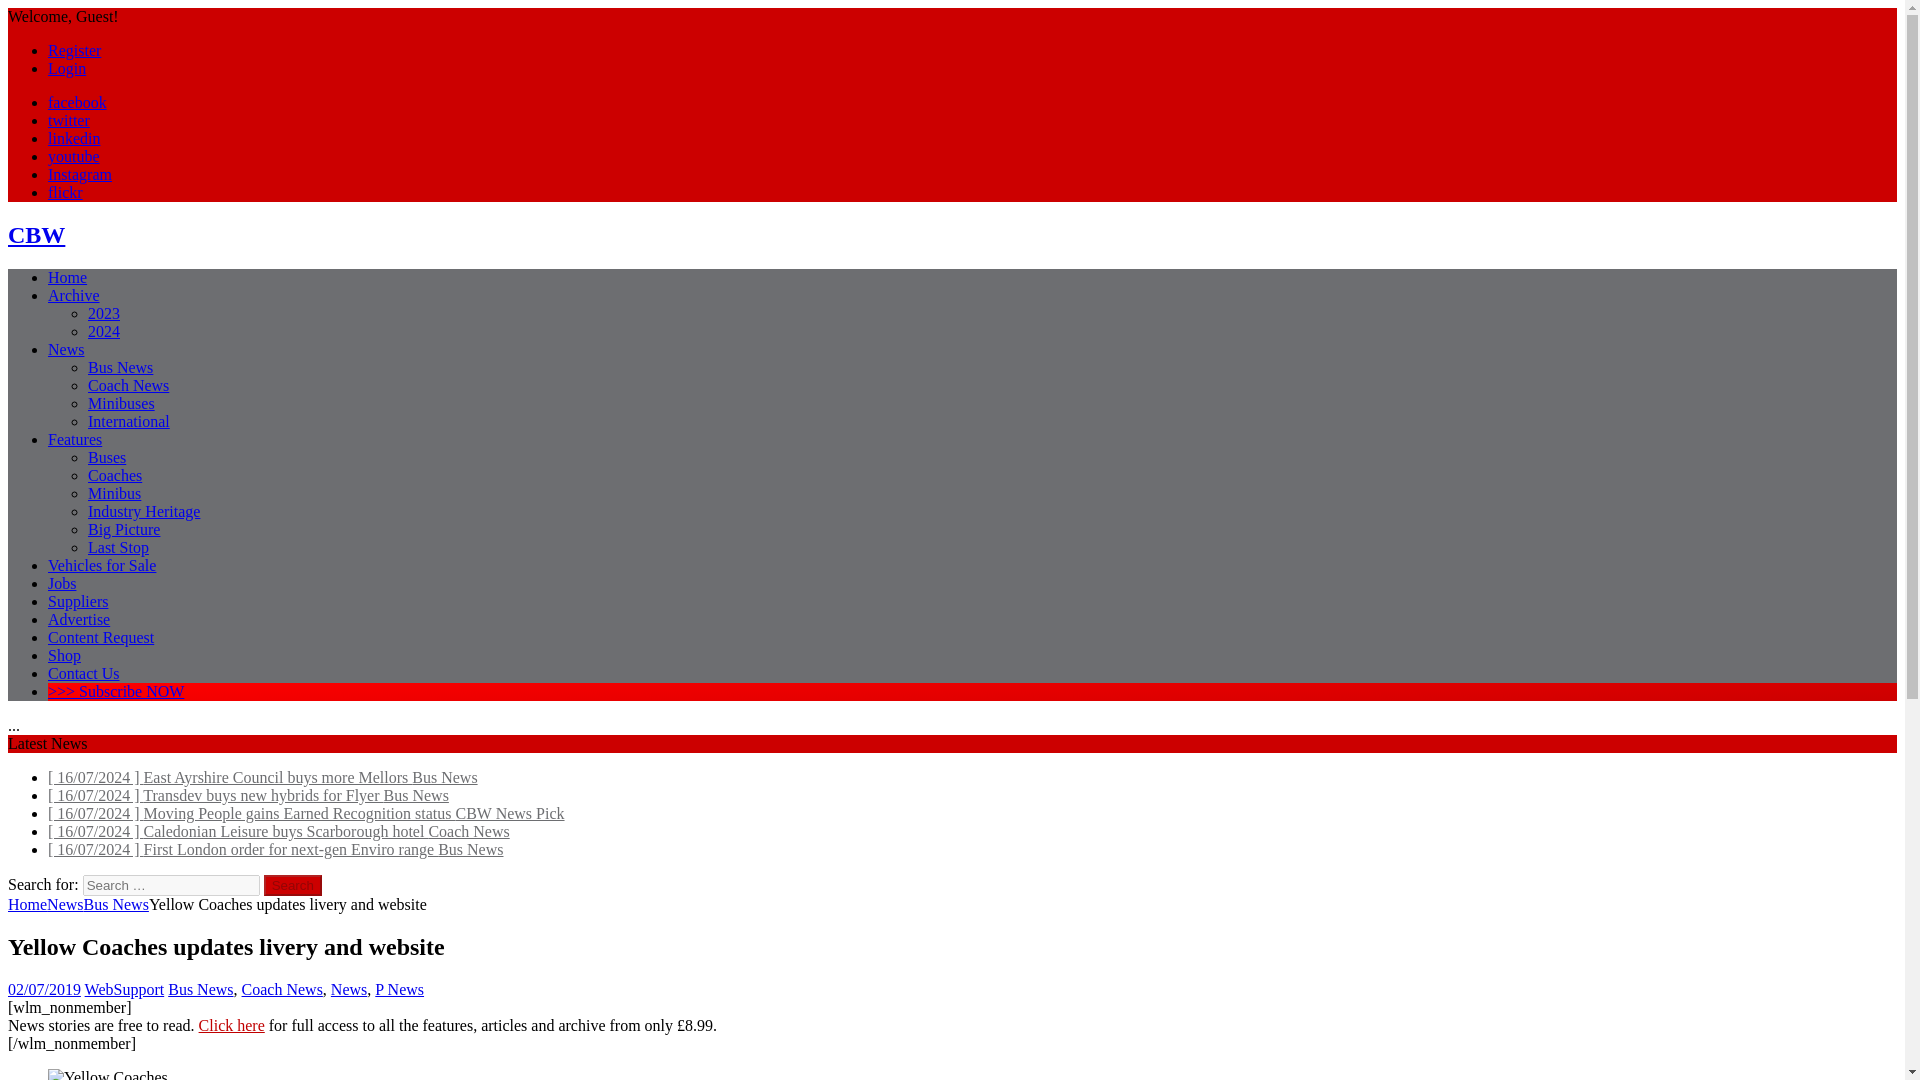 The height and width of the screenshot is (1080, 1920). What do you see at coordinates (276, 849) in the screenshot?
I see `First London order for next-gen Enviro range` at bounding box center [276, 849].